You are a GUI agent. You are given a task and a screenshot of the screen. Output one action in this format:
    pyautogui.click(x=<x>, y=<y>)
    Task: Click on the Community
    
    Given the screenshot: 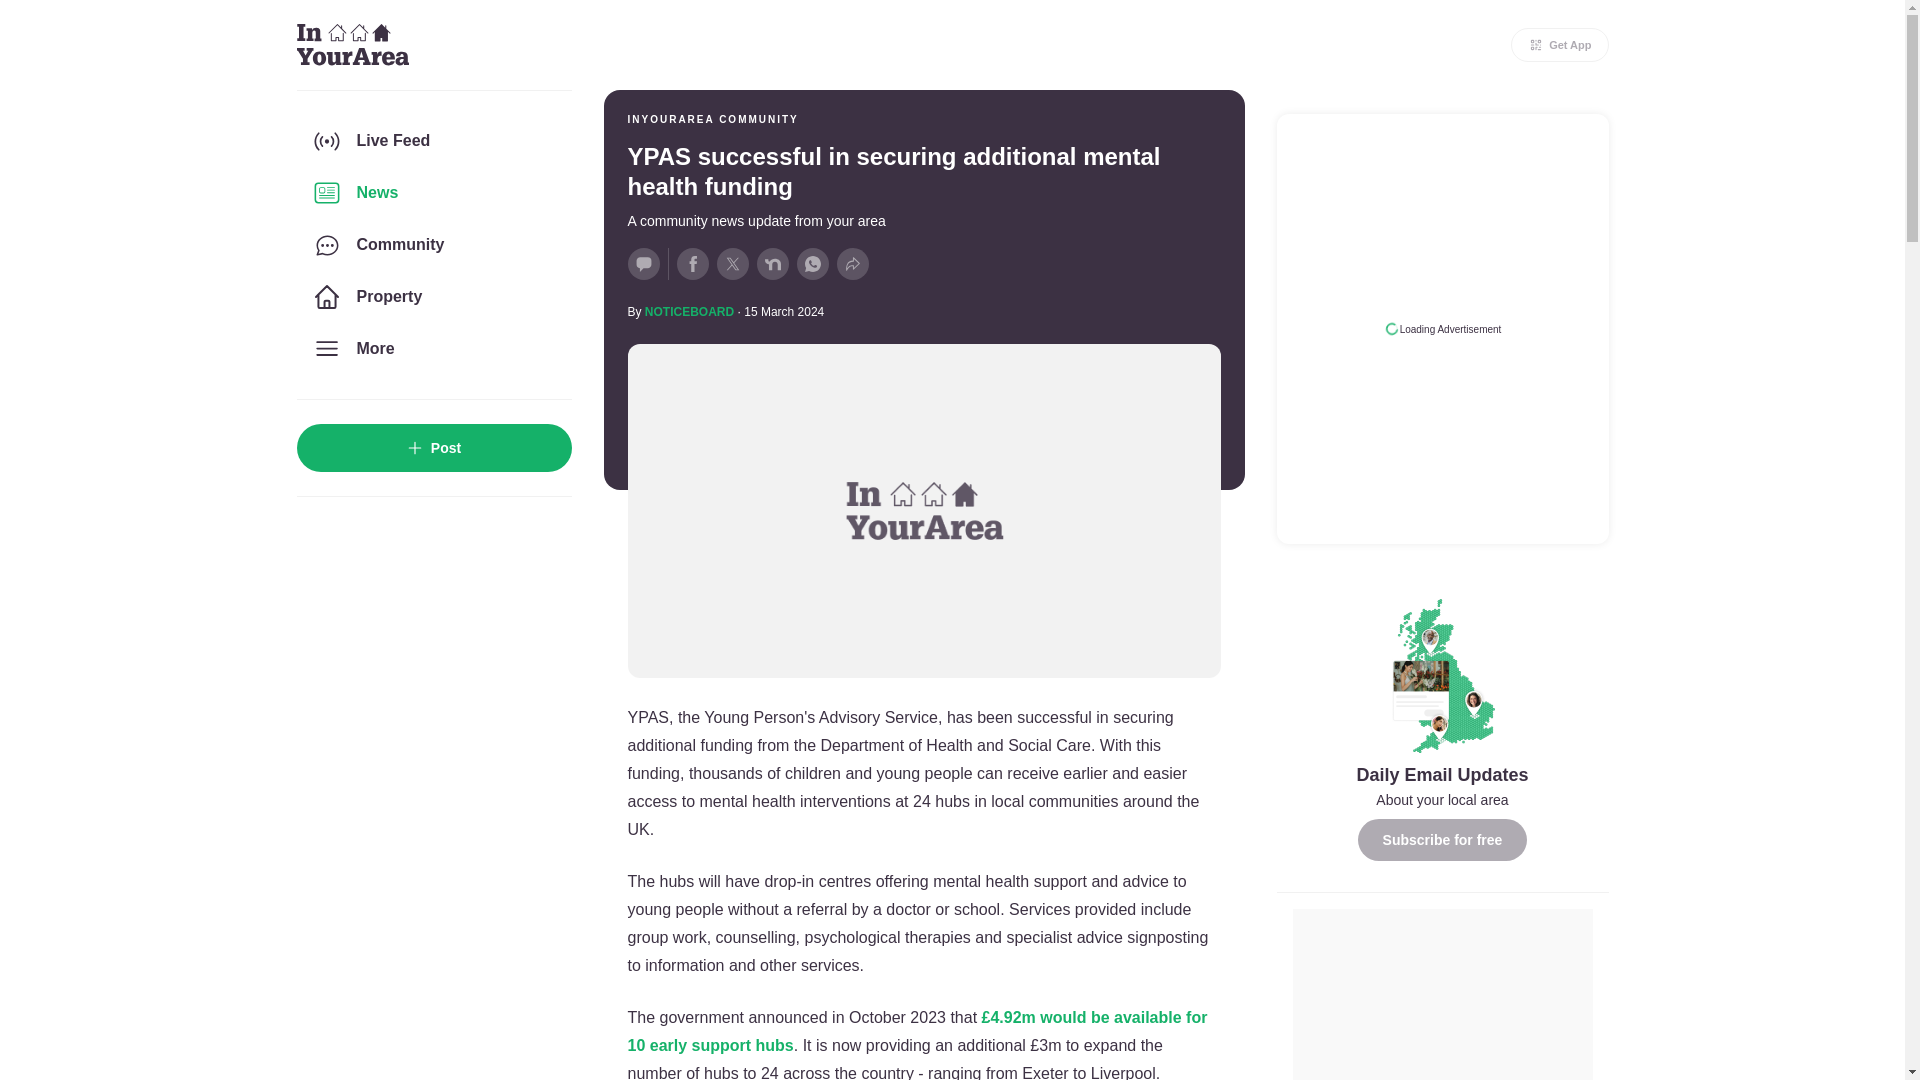 What is the action you would take?
    pyautogui.click(x=432, y=245)
    